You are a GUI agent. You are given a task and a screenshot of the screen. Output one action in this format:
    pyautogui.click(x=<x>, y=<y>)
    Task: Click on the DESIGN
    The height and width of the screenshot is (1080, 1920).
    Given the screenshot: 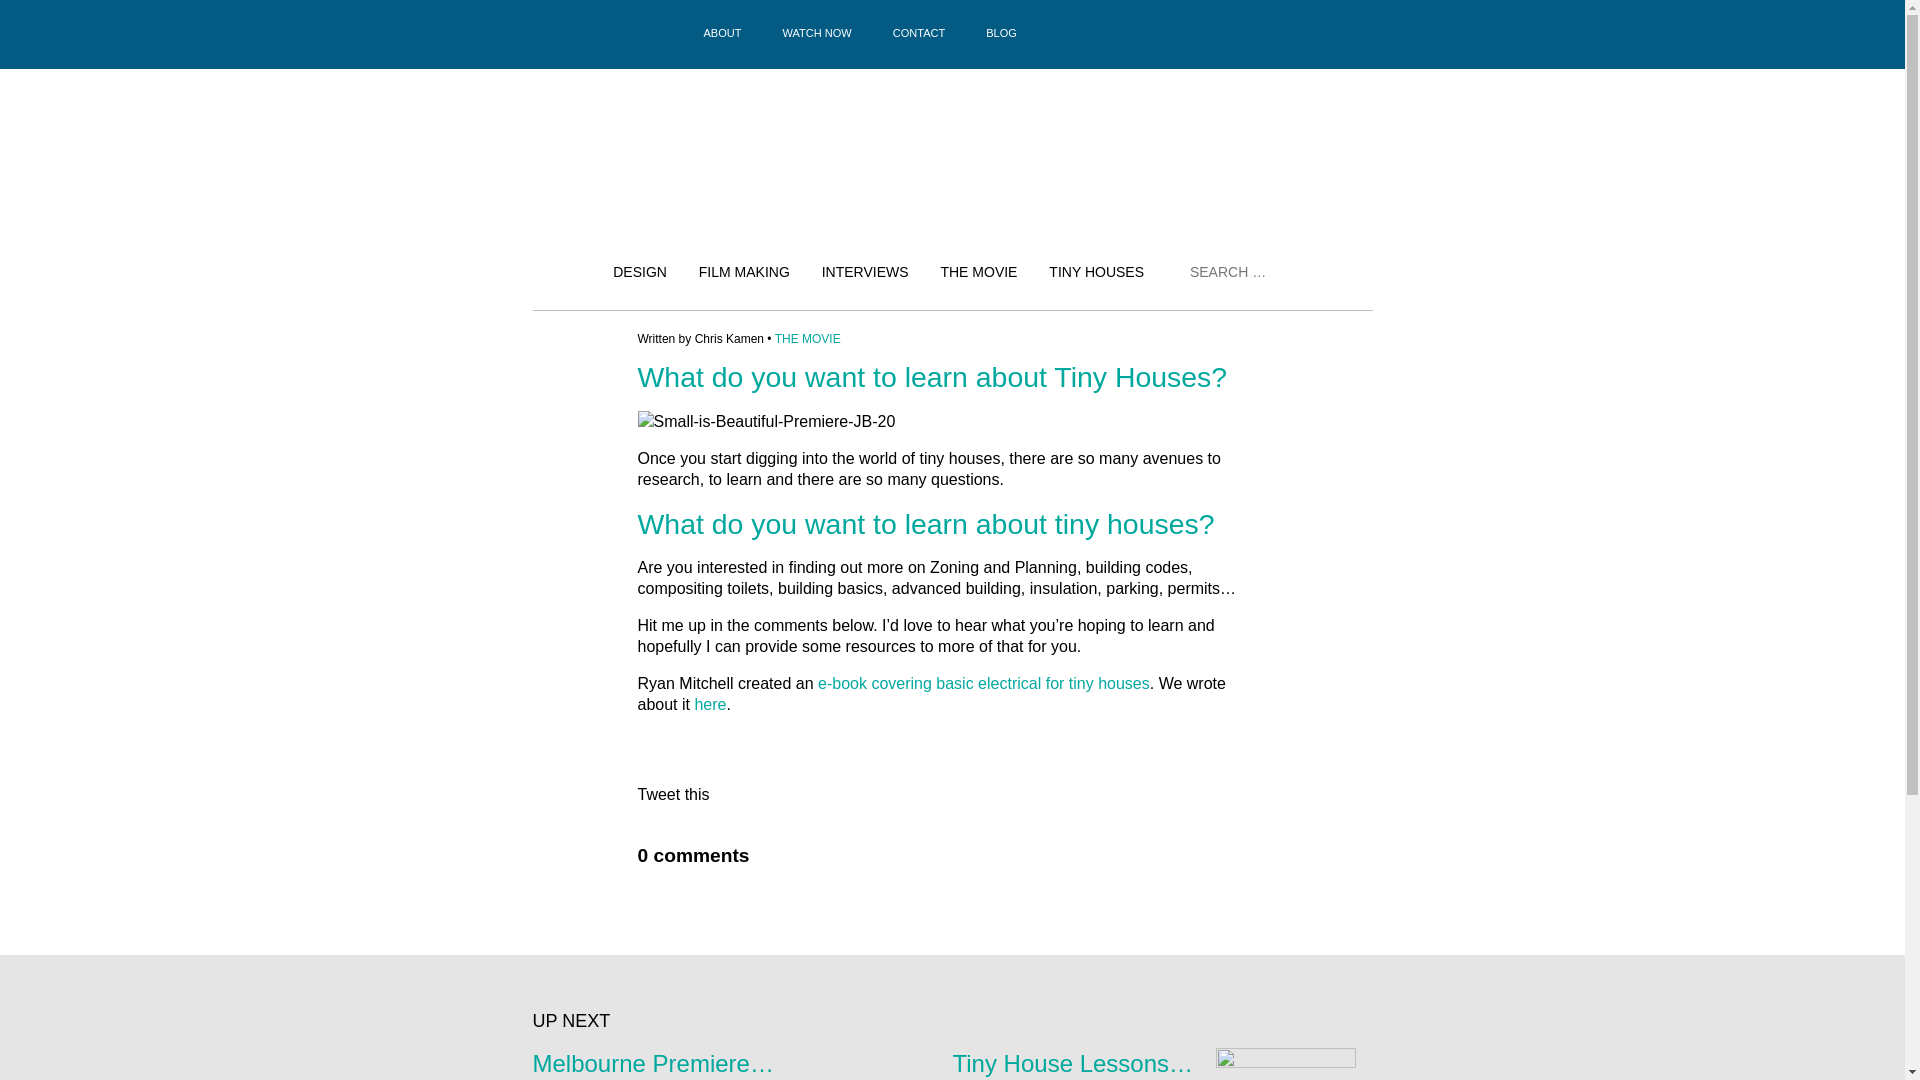 What is the action you would take?
    pyautogui.click(x=639, y=271)
    